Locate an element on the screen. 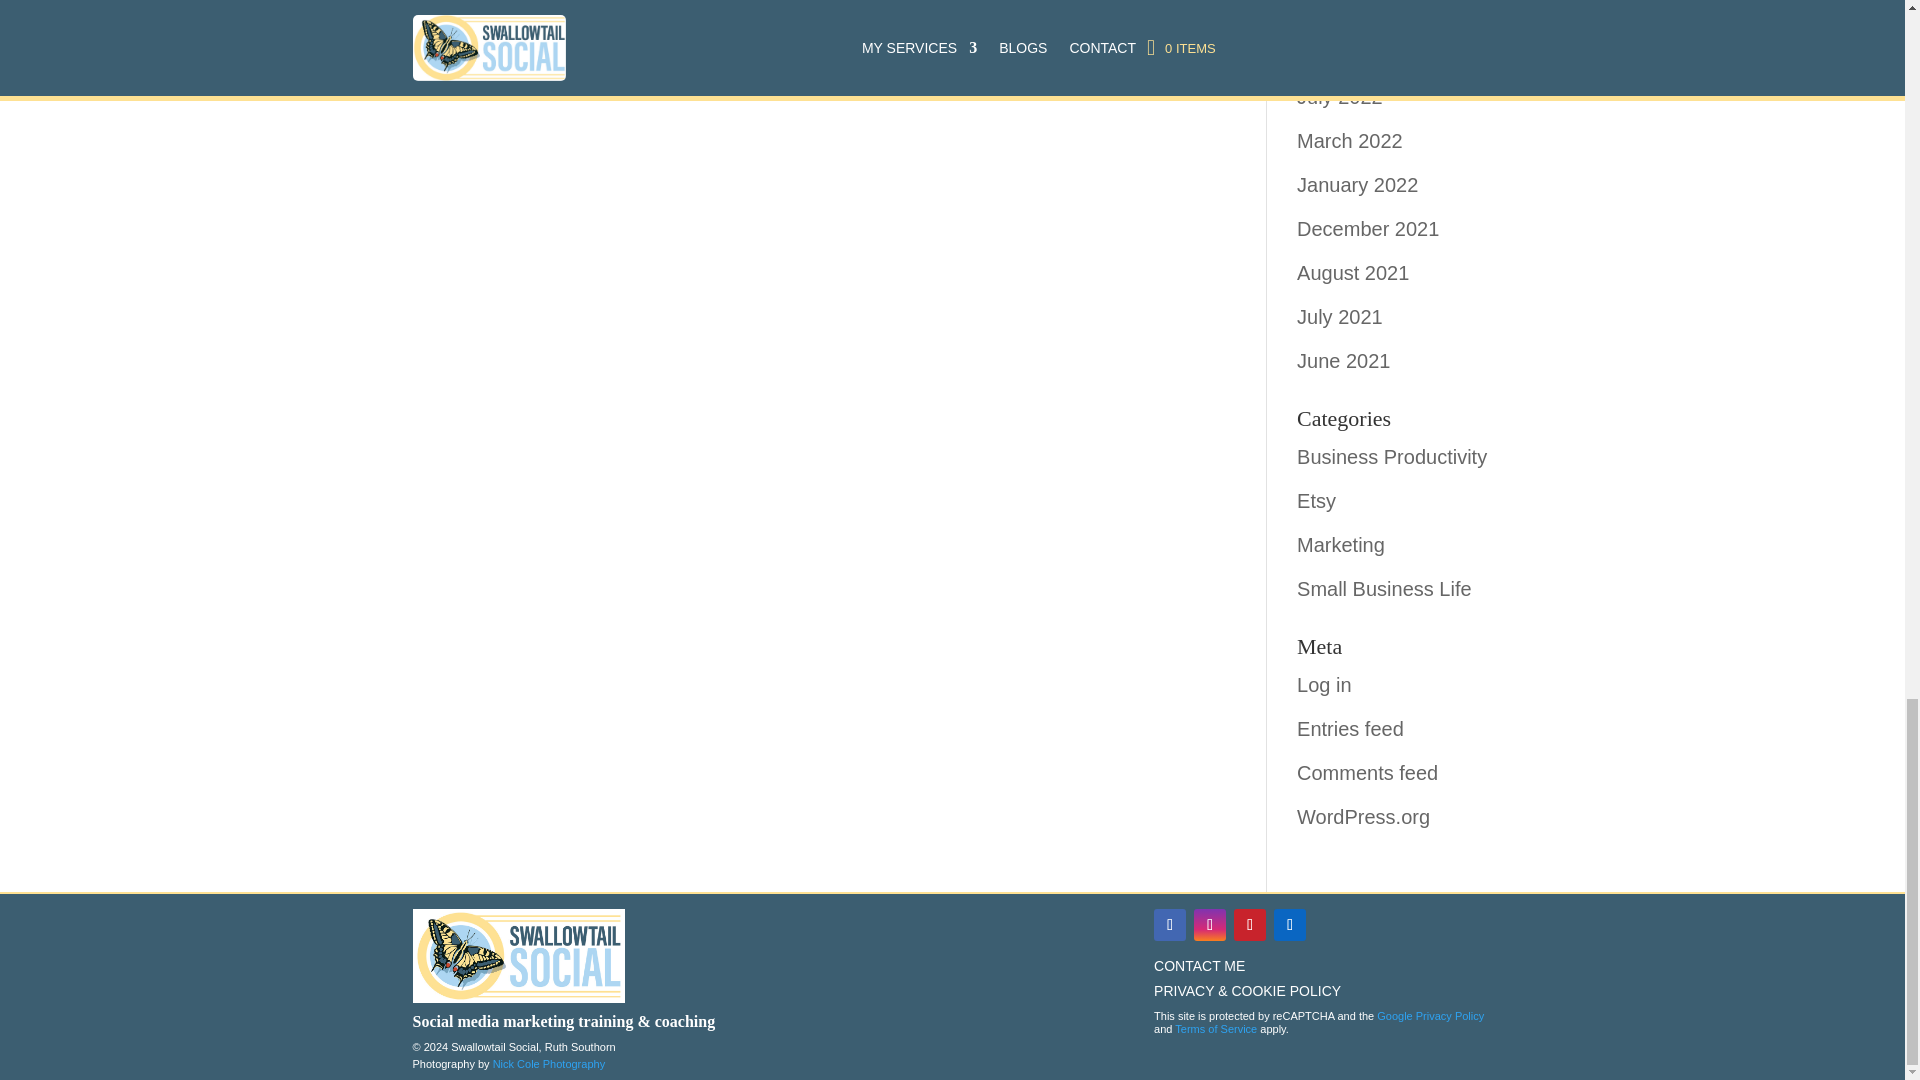 This screenshot has height=1080, width=1920. Follow on LinkedIn is located at coordinates (1290, 924).